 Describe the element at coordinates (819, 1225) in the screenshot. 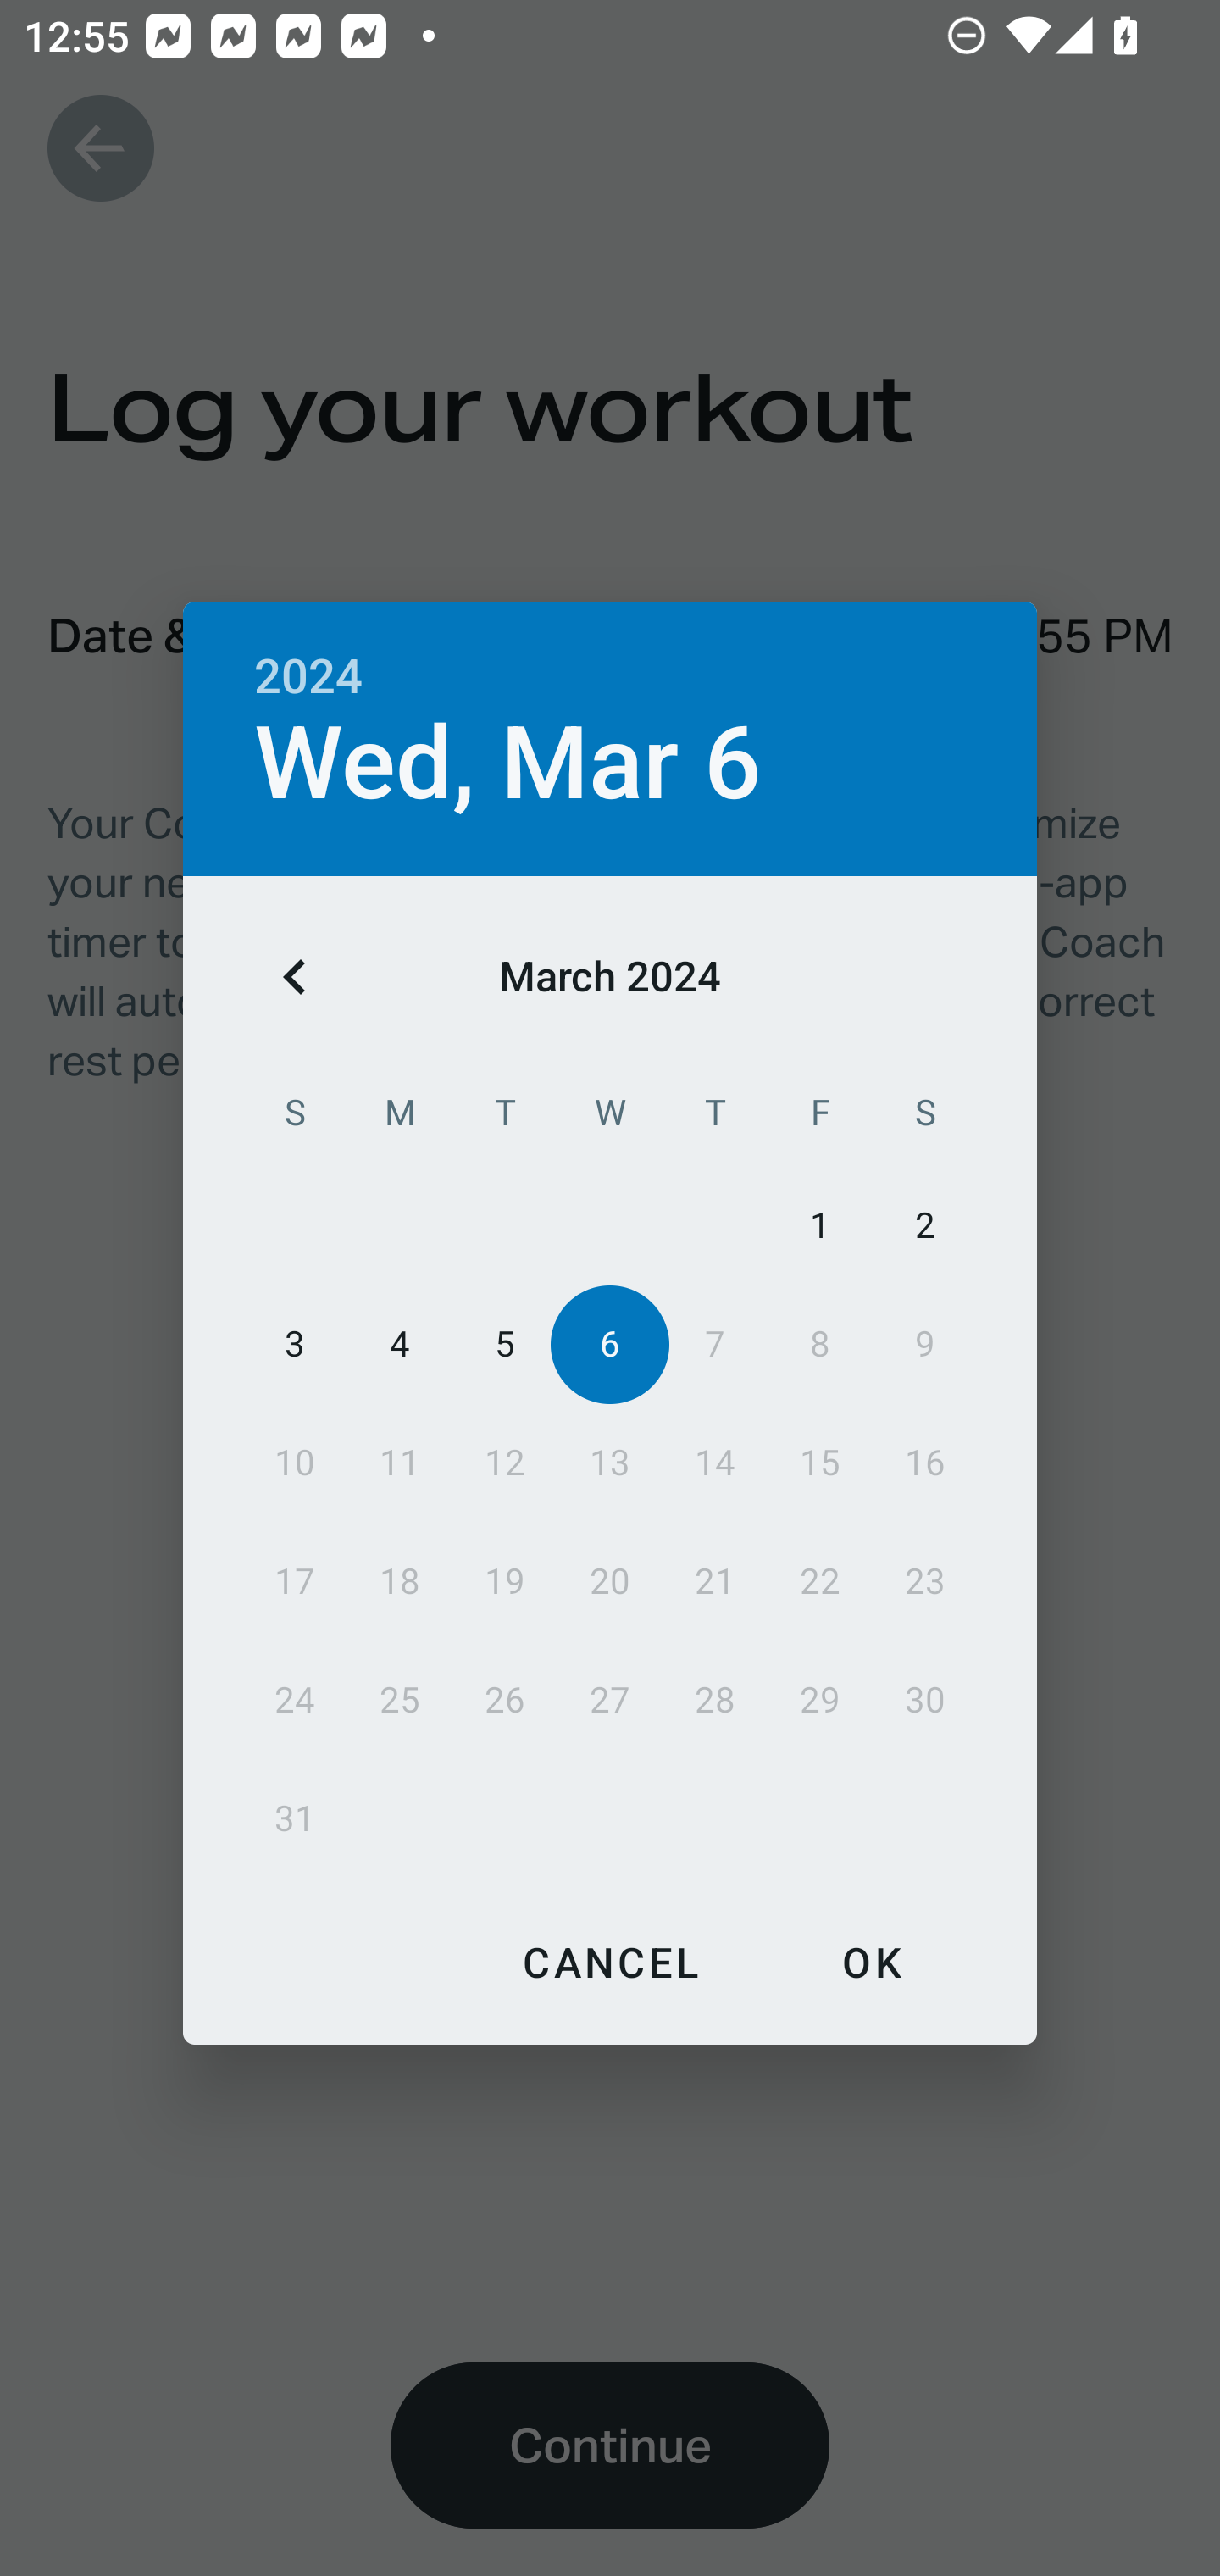

I see `1 01 March 2024` at that location.